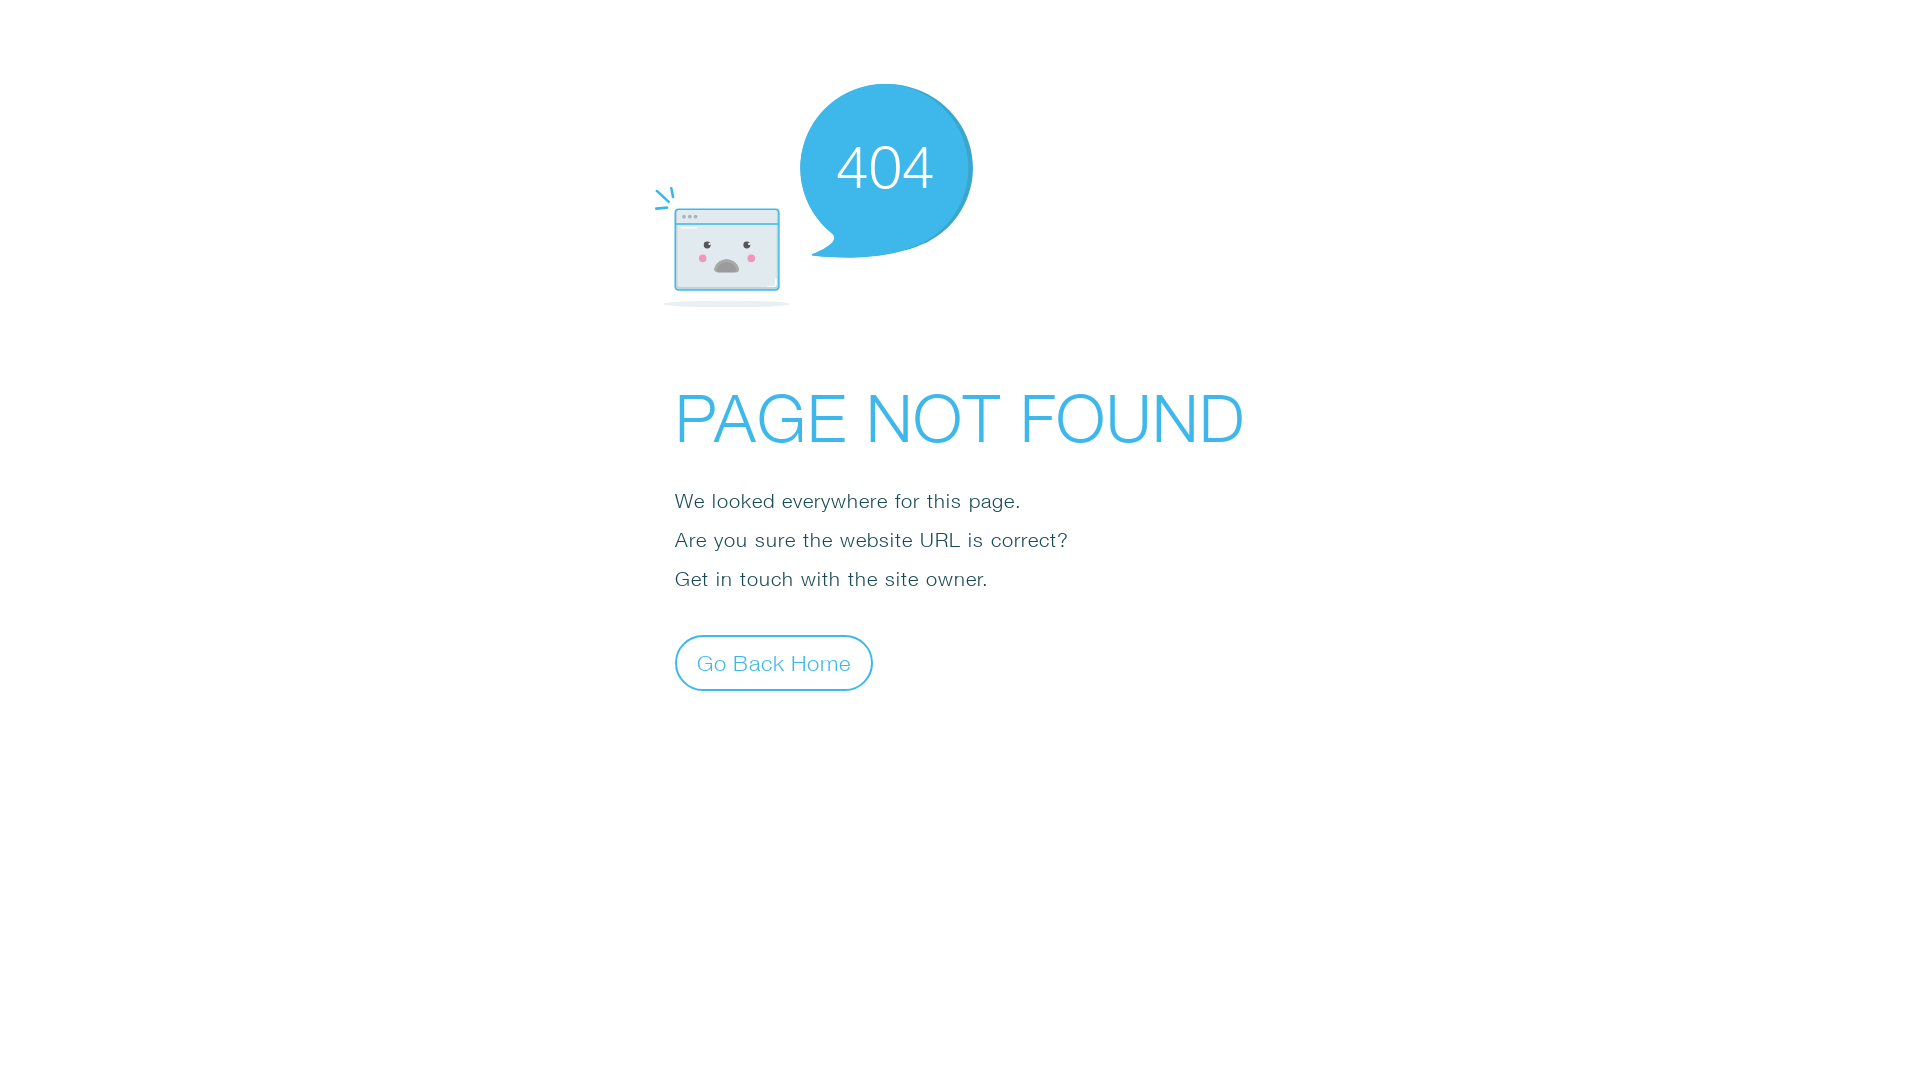 This screenshot has height=1080, width=1920. What do you see at coordinates (774, 662) in the screenshot?
I see `Go Back Home` at bounding box center [774, 662].